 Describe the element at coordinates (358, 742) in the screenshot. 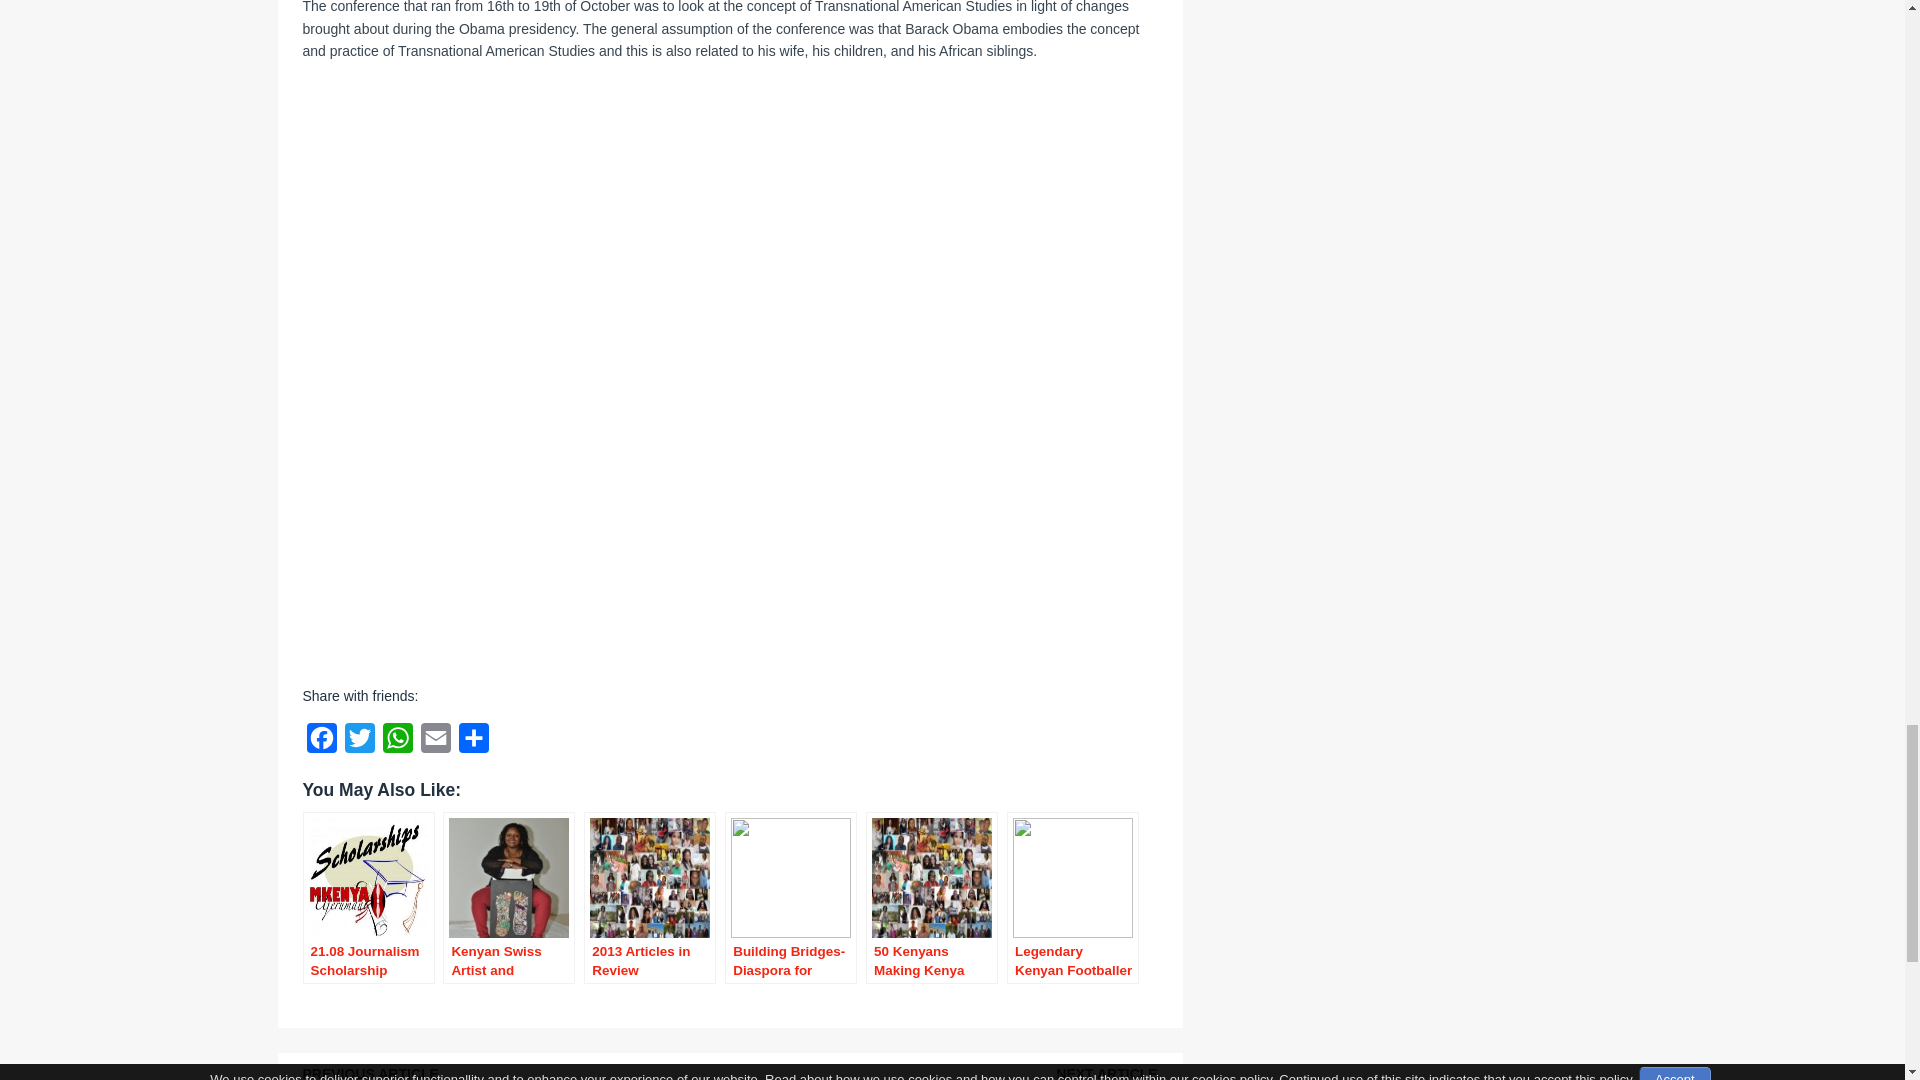

I see `Twitter` at that location.